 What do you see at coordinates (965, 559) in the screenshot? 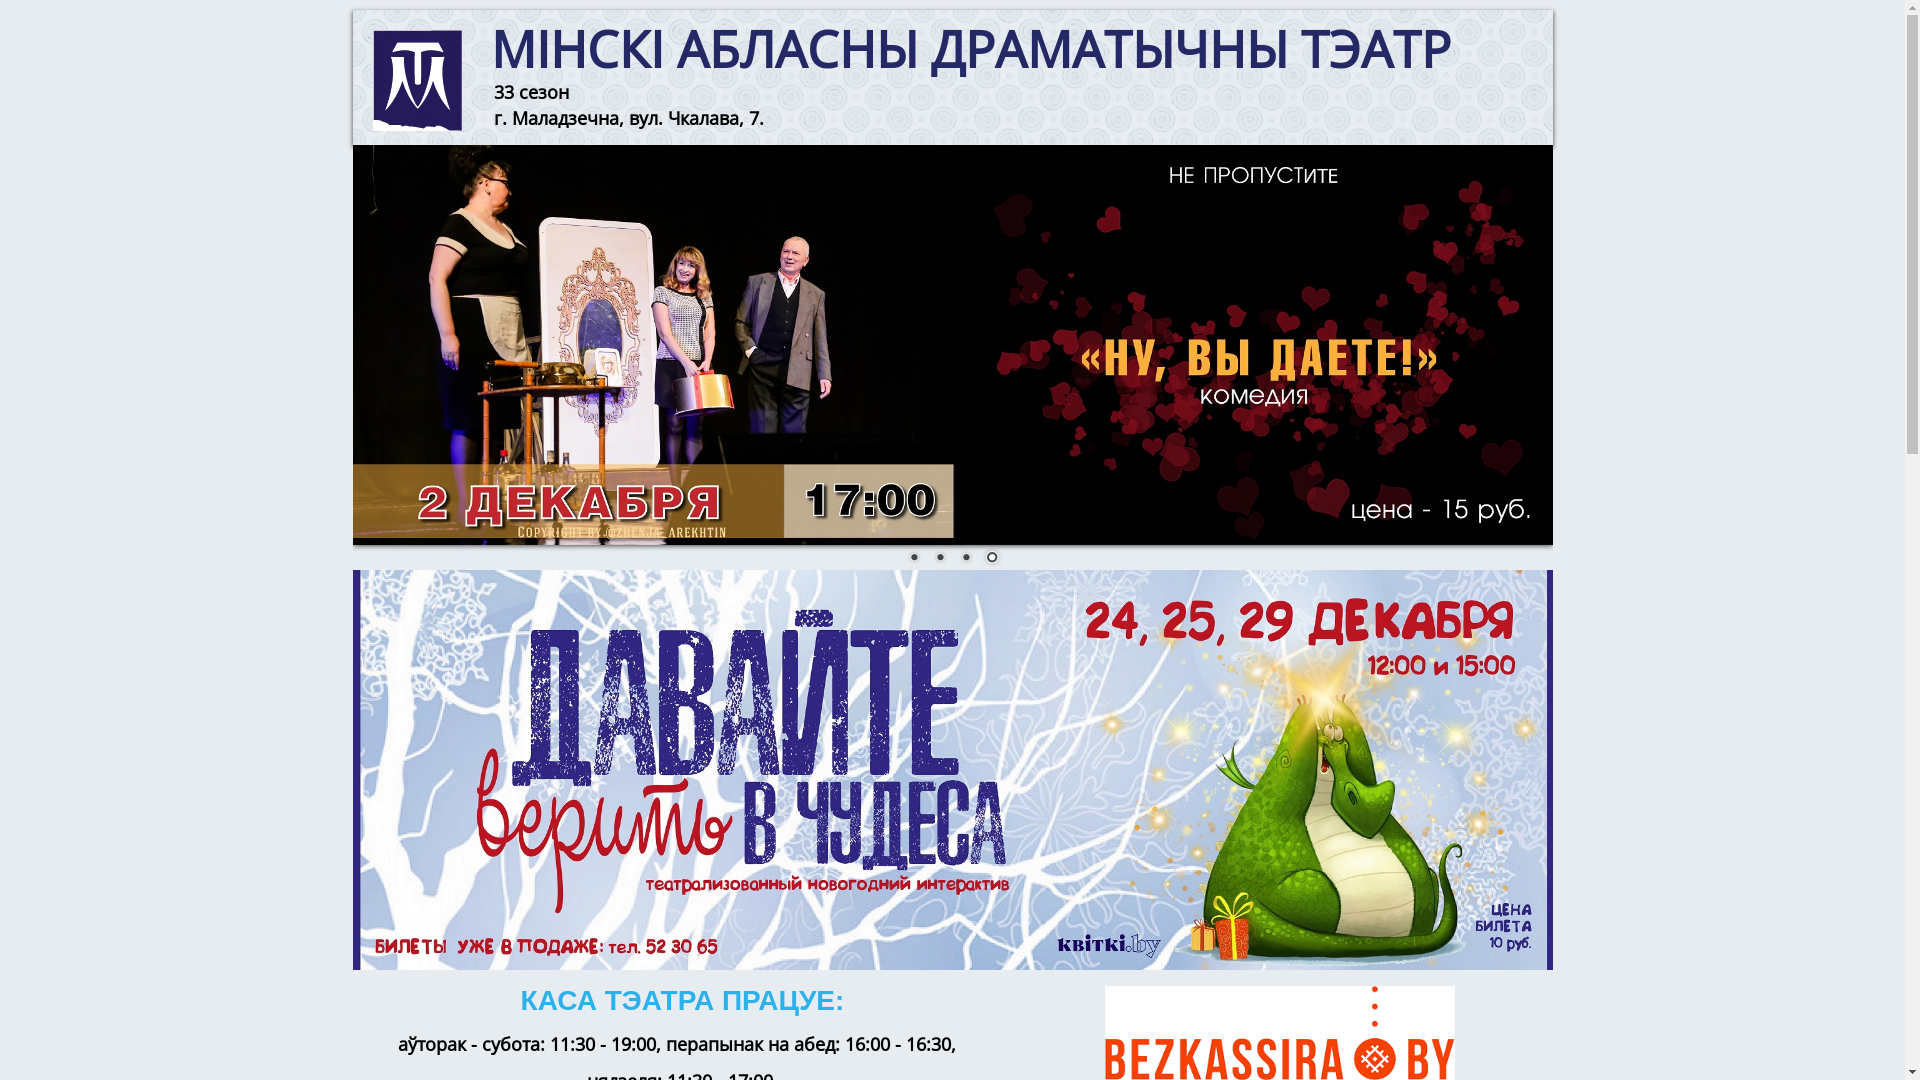
I see `3` at bounding box center [965, 559].